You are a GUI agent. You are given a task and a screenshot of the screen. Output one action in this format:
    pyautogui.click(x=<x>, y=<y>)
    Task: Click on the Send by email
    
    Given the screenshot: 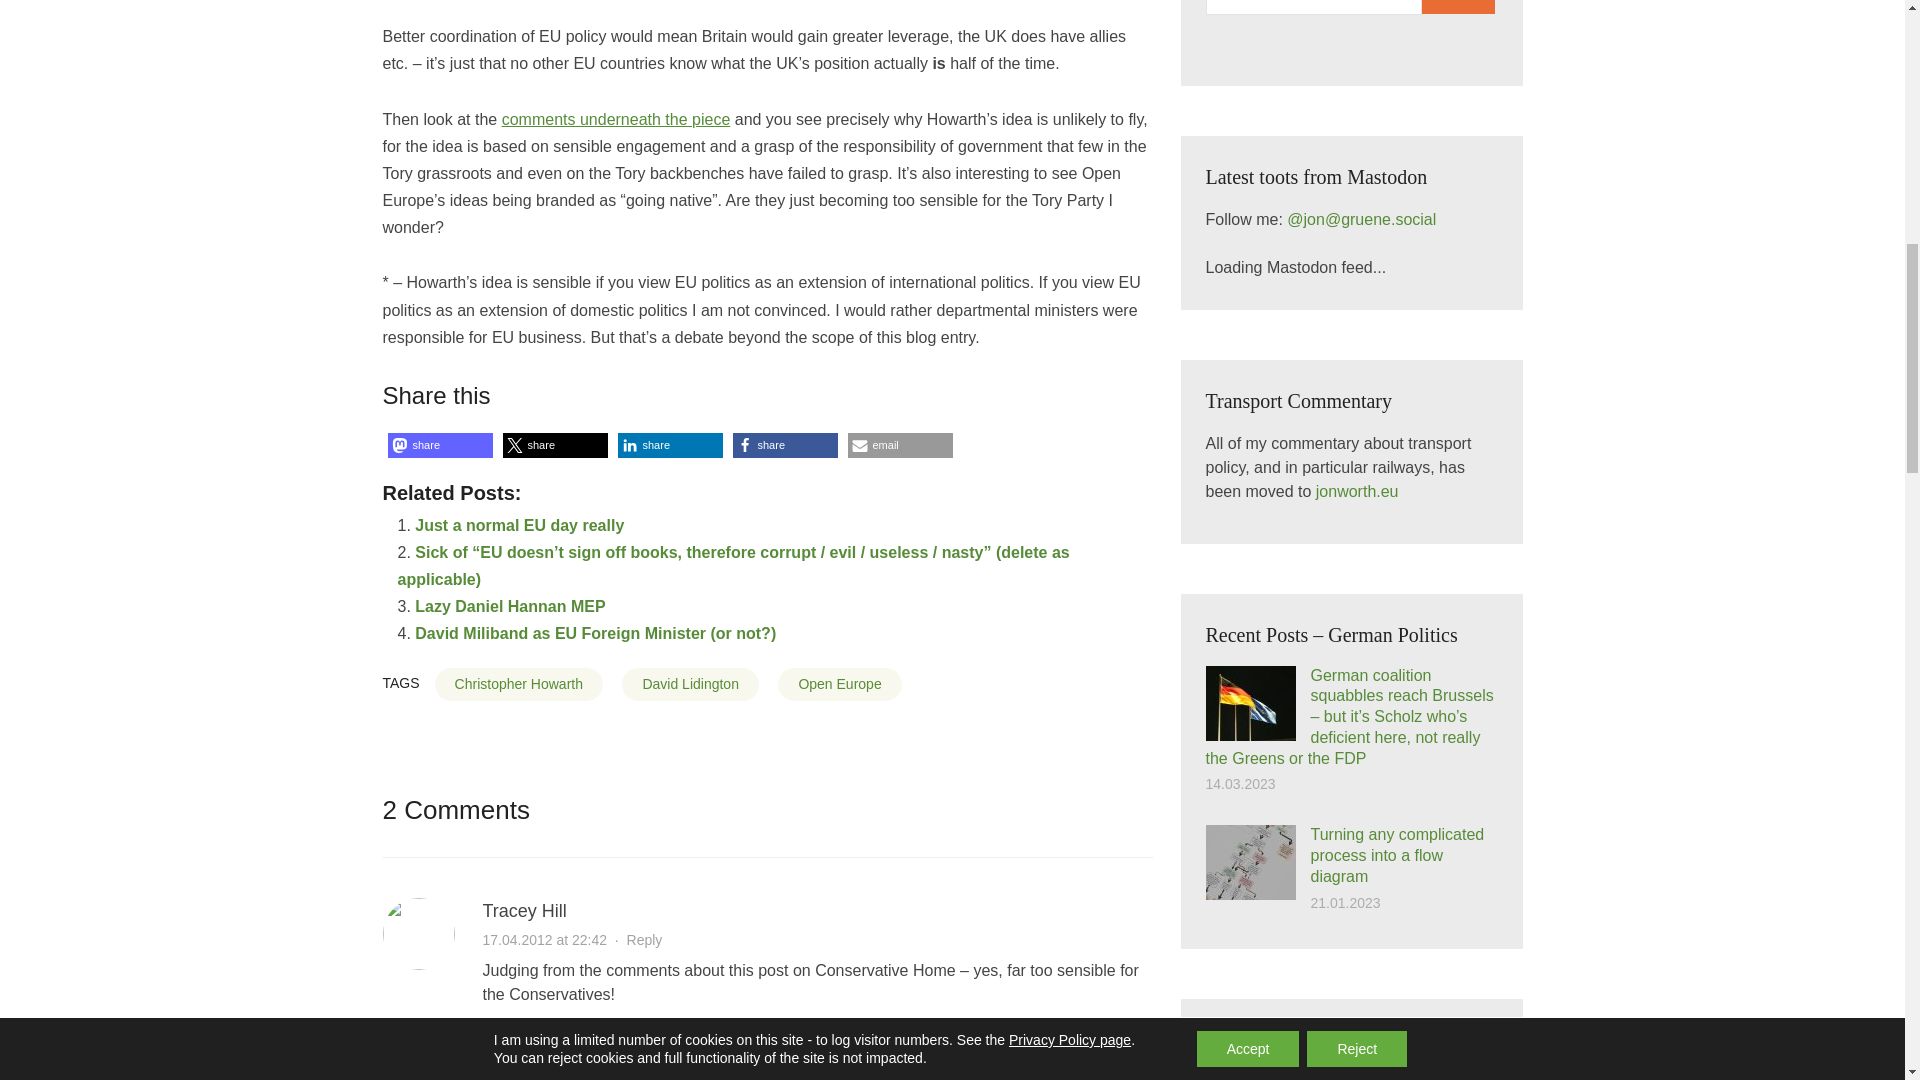 What is the action you would take?
    pyautogui.click(x=900, y=445)
    